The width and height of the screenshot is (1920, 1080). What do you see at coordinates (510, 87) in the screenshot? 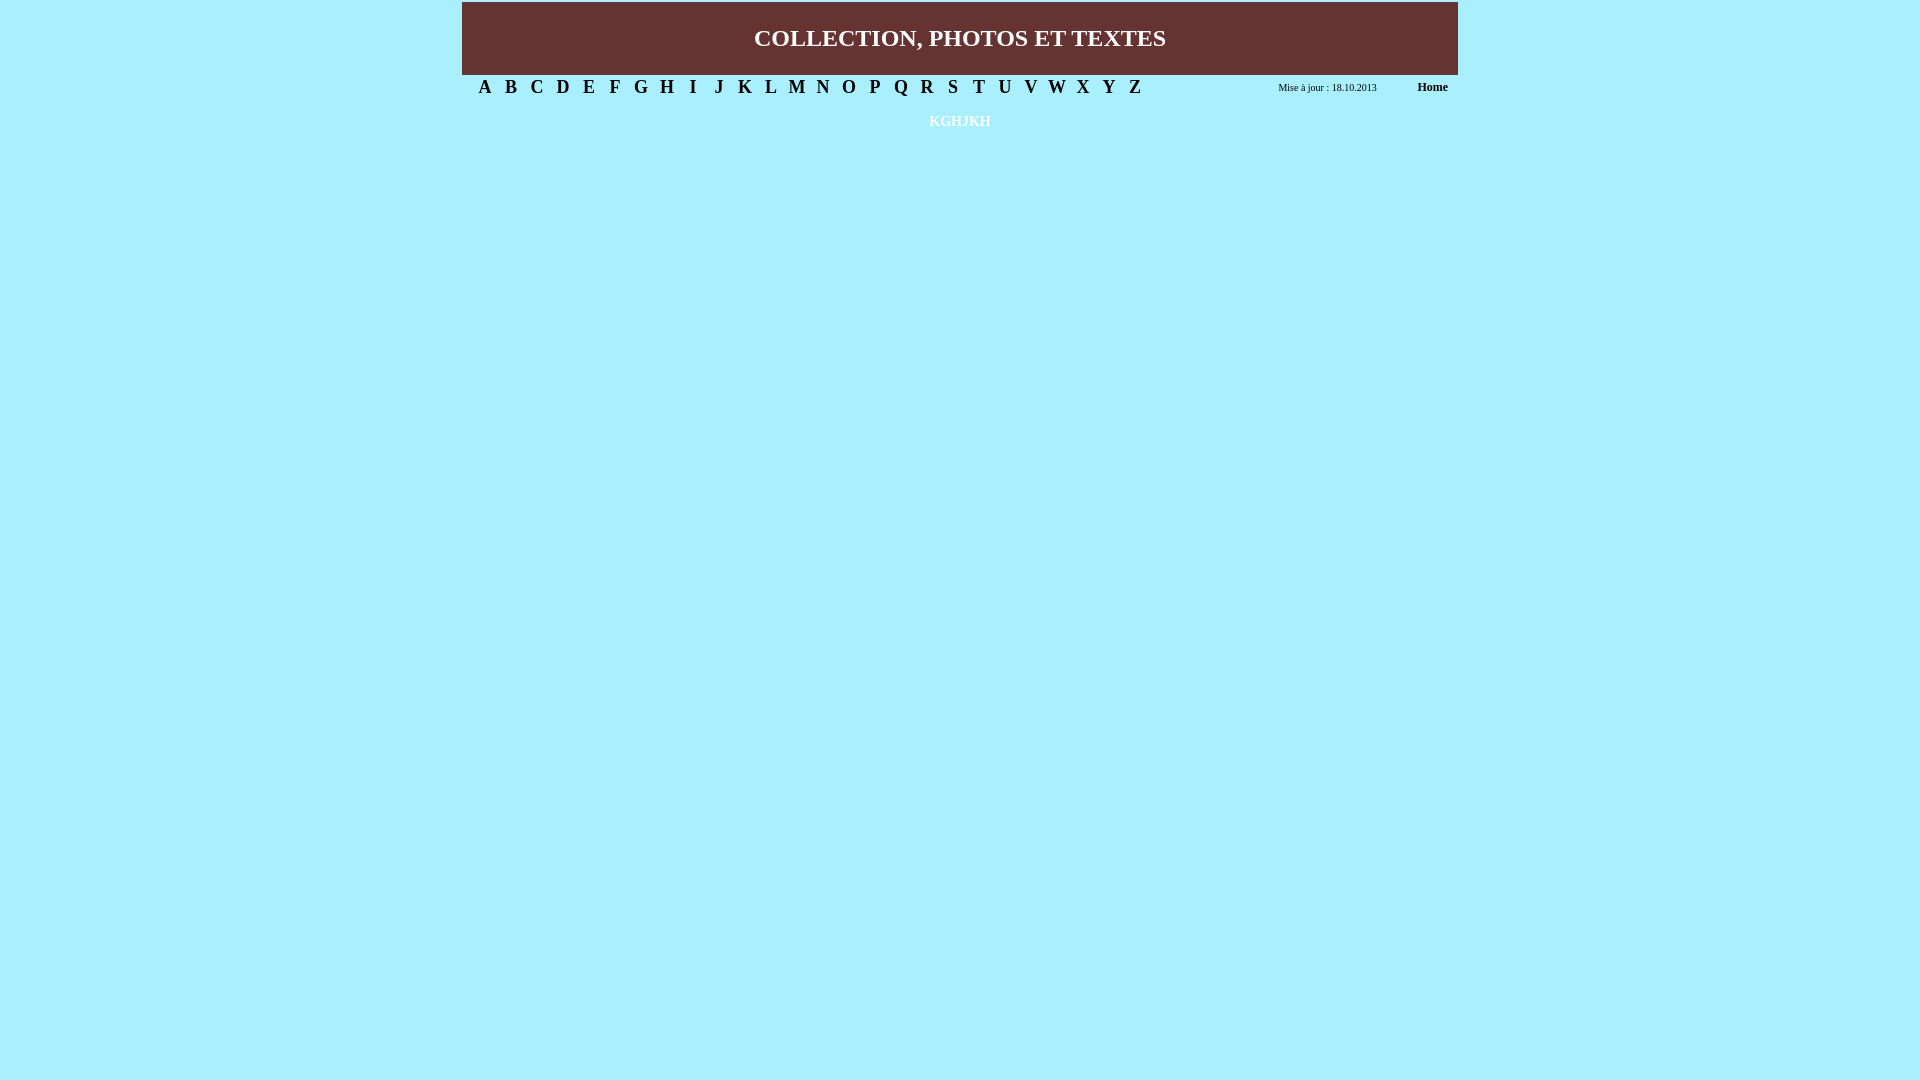
I see `B` at bounding box center [510, 87].